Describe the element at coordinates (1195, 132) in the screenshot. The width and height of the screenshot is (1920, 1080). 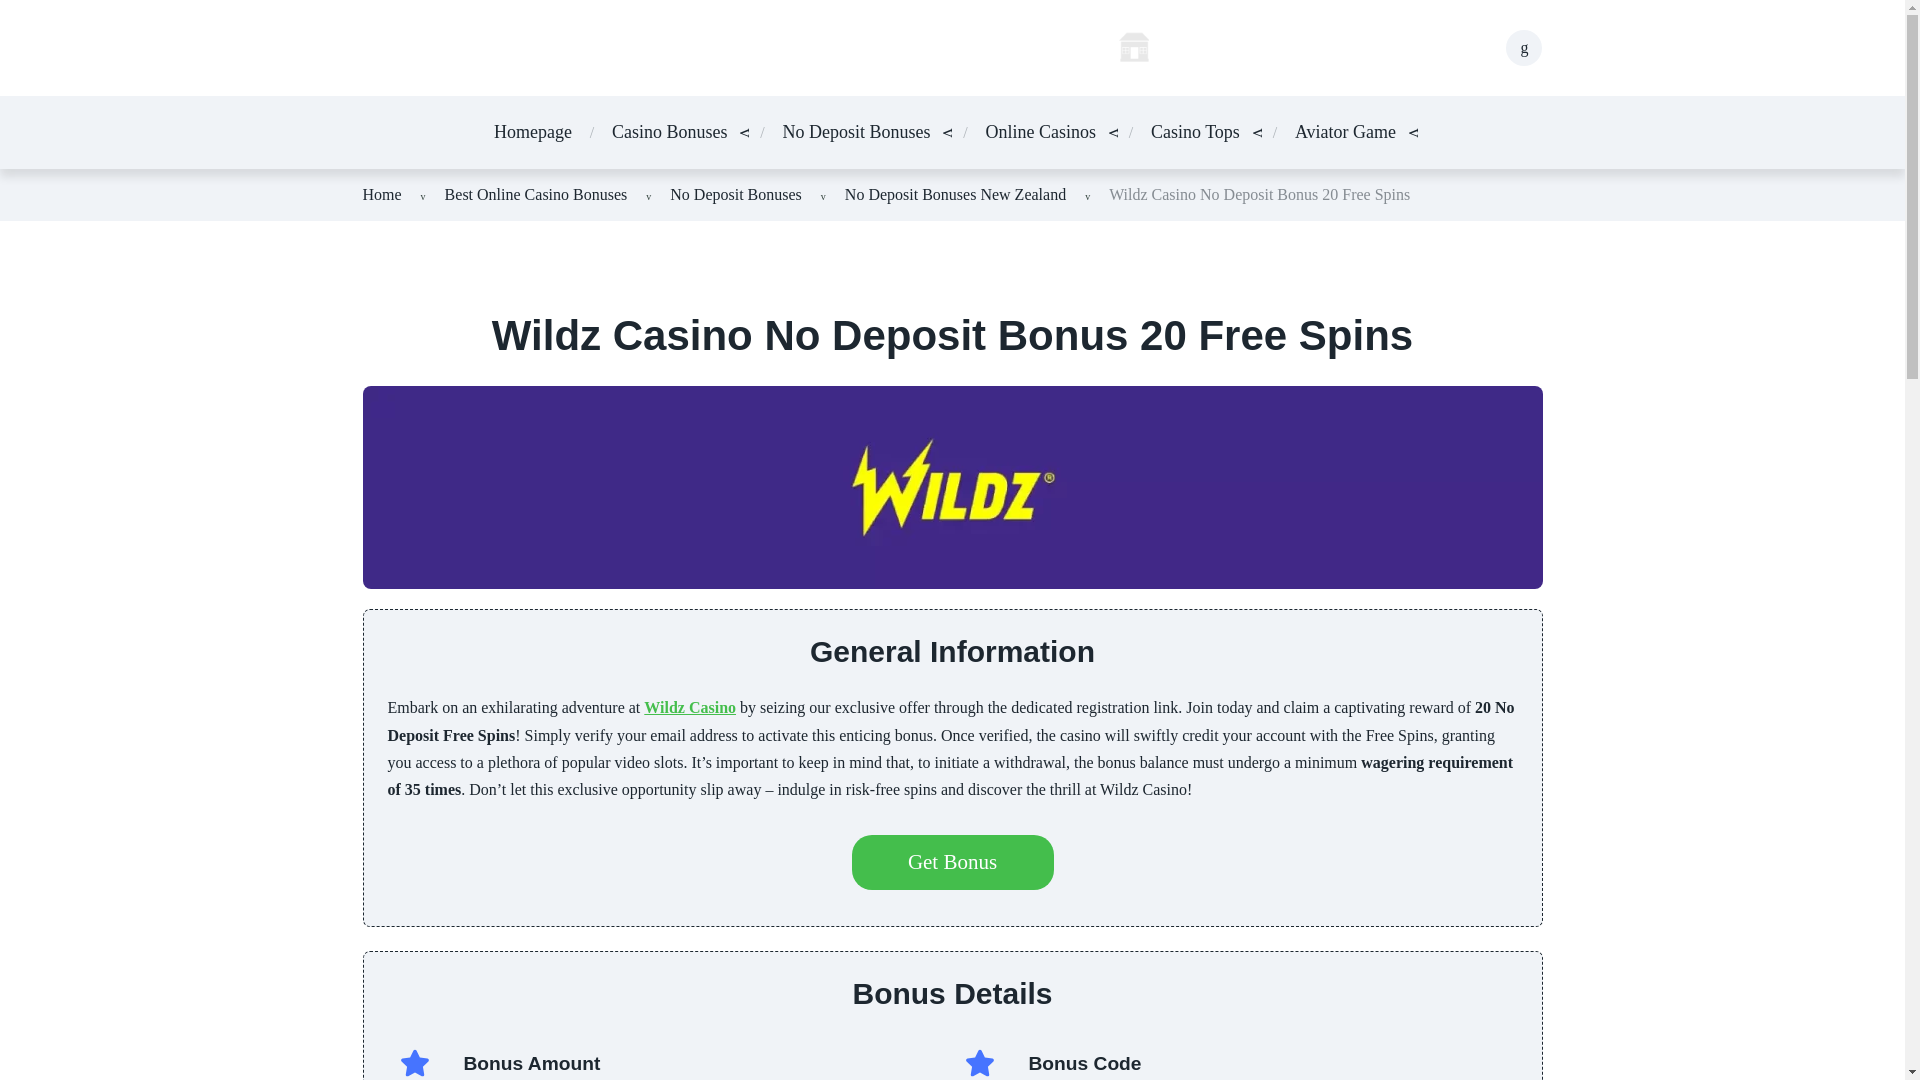
I see `Casino Tops` at that location.